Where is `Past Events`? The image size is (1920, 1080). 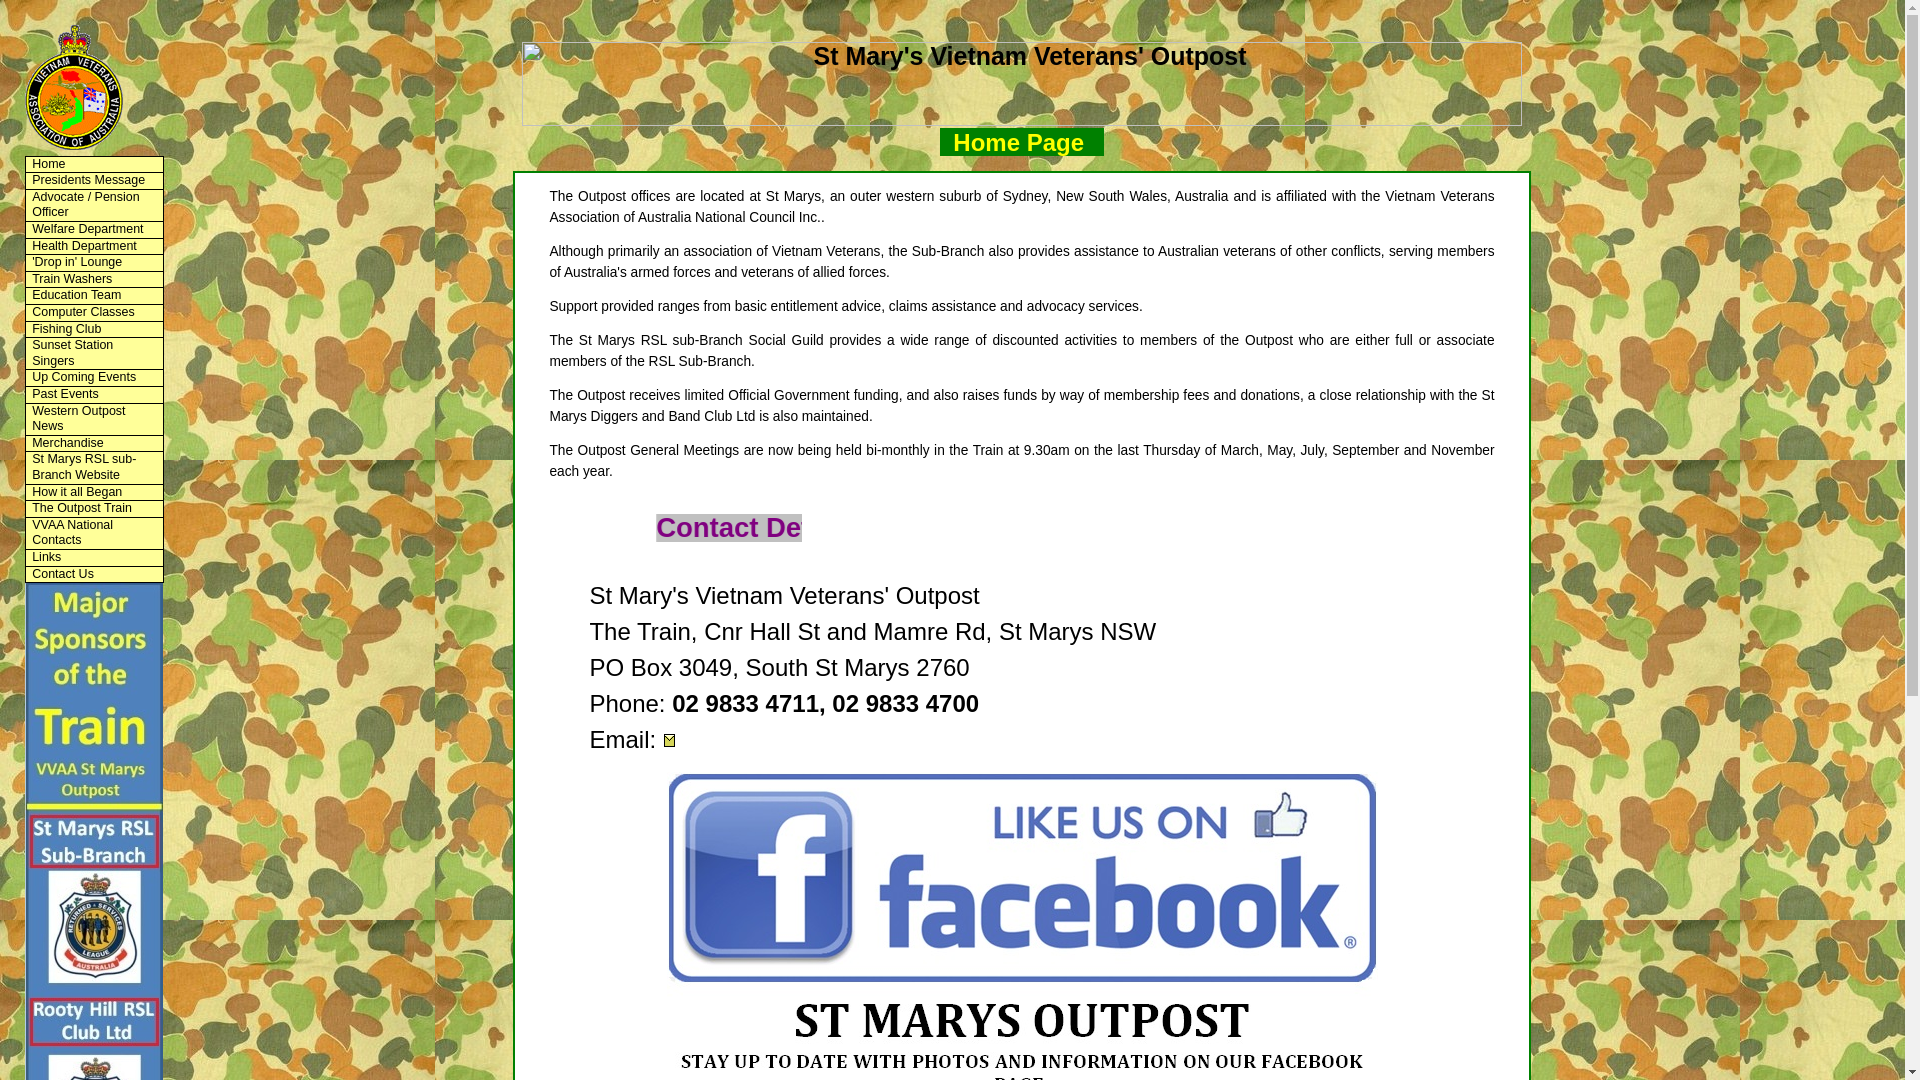 Past Events is located at coordinates (94, 395).